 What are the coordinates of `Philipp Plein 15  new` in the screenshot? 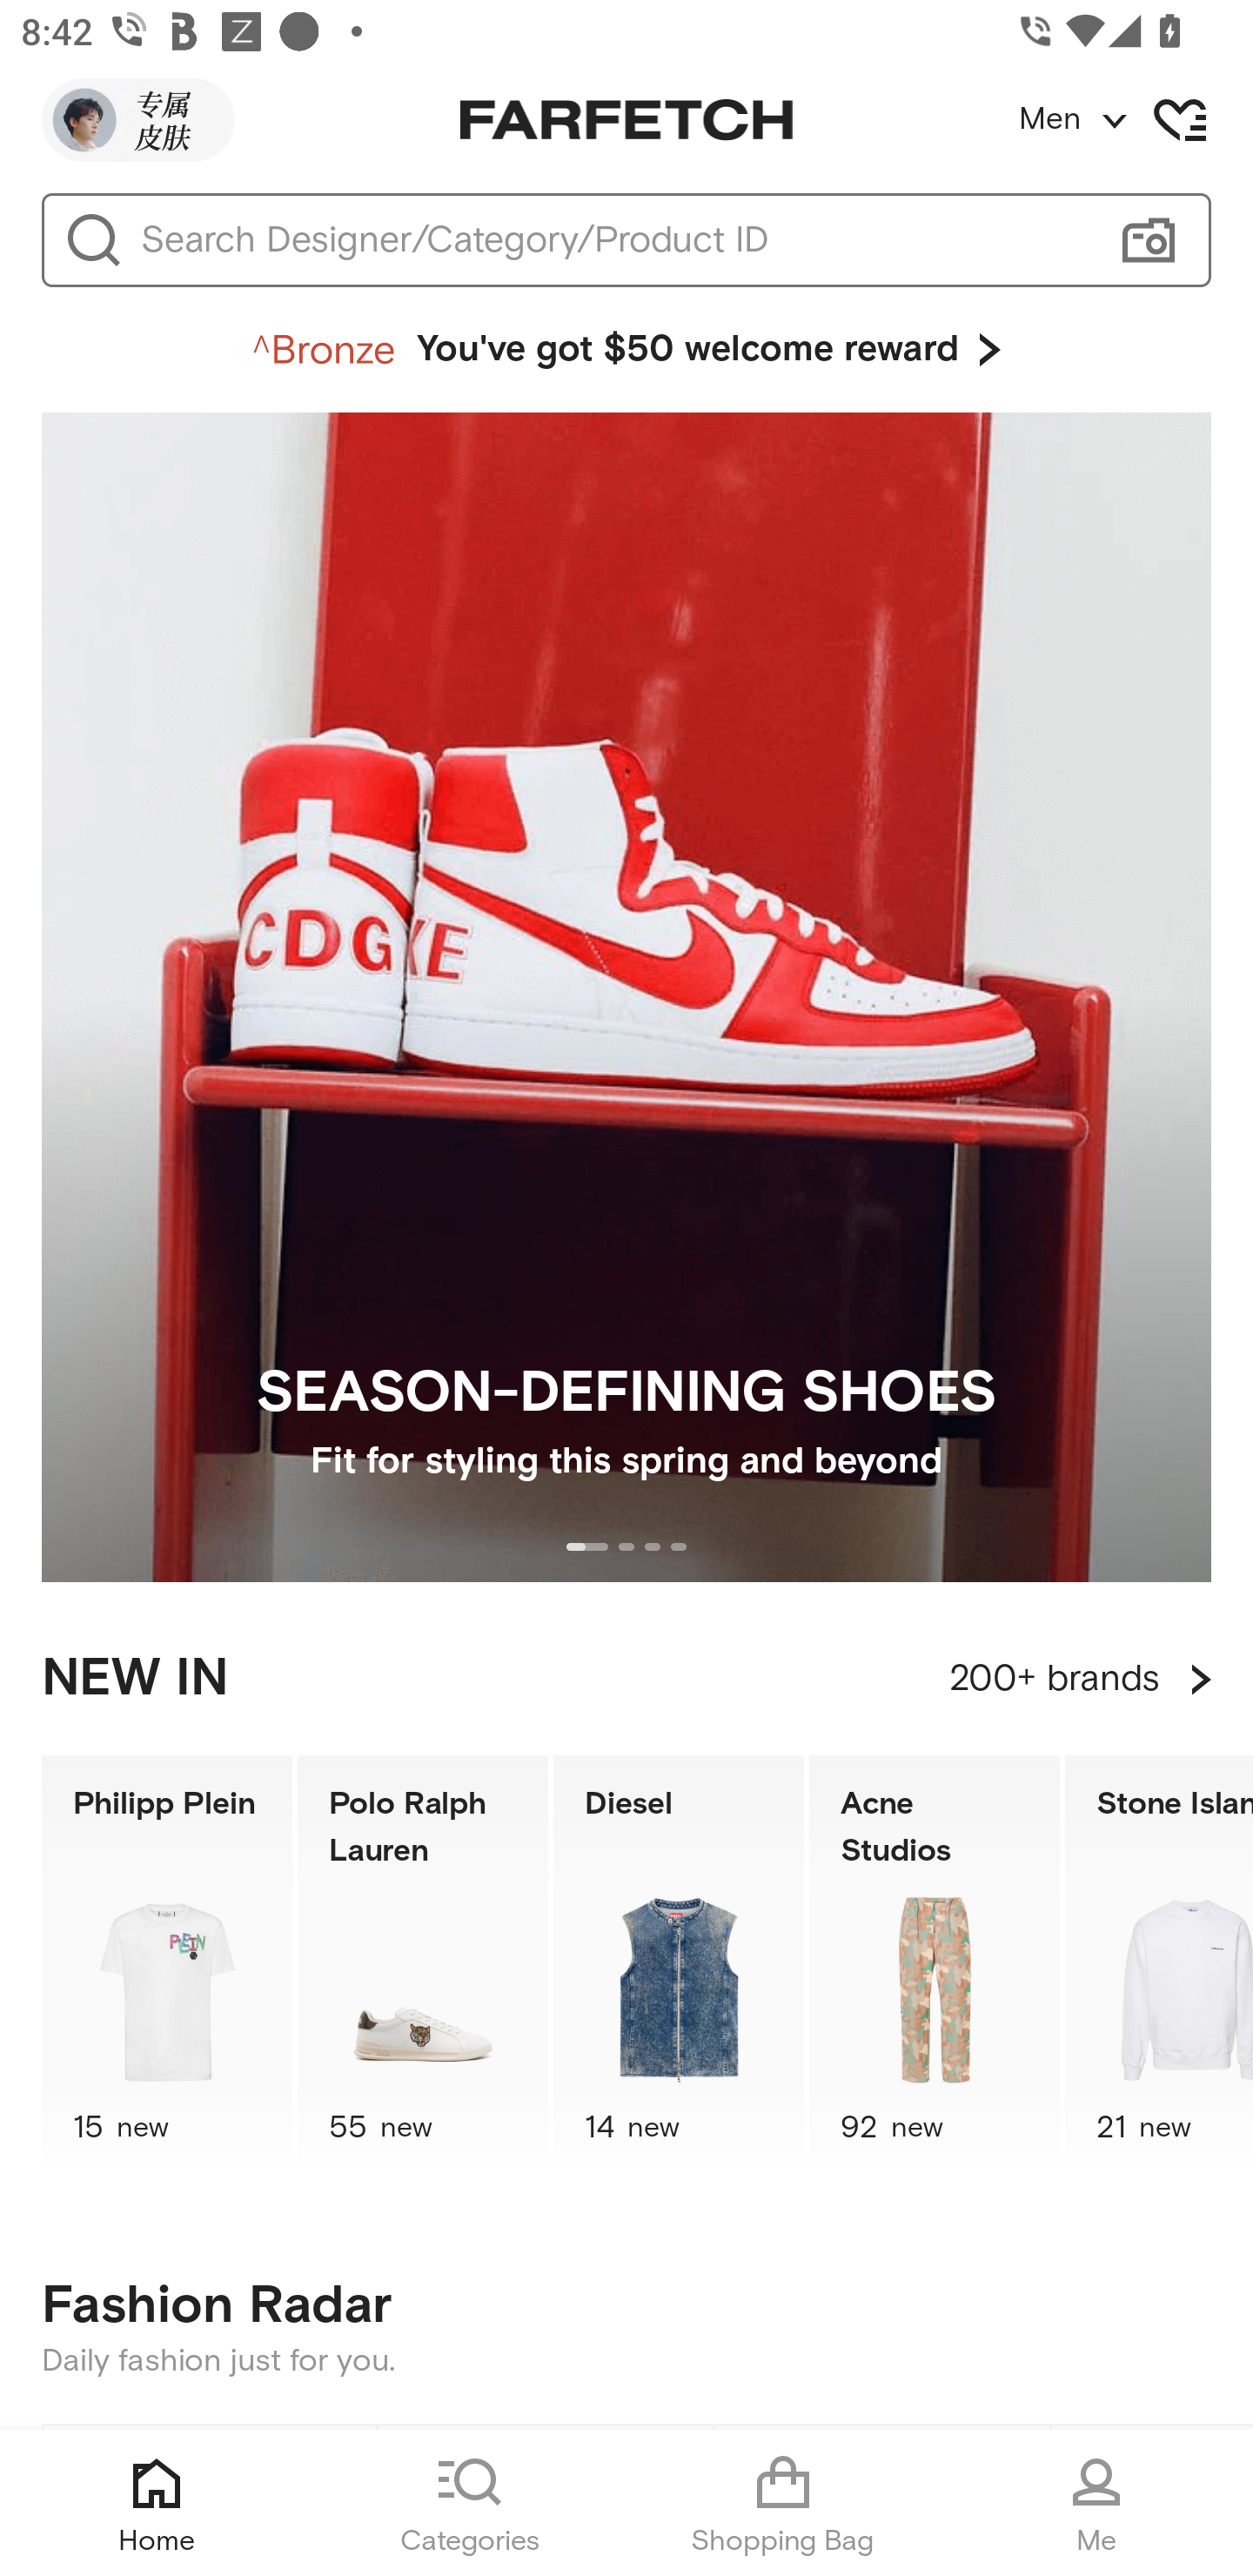 It's located at (166, 1967).